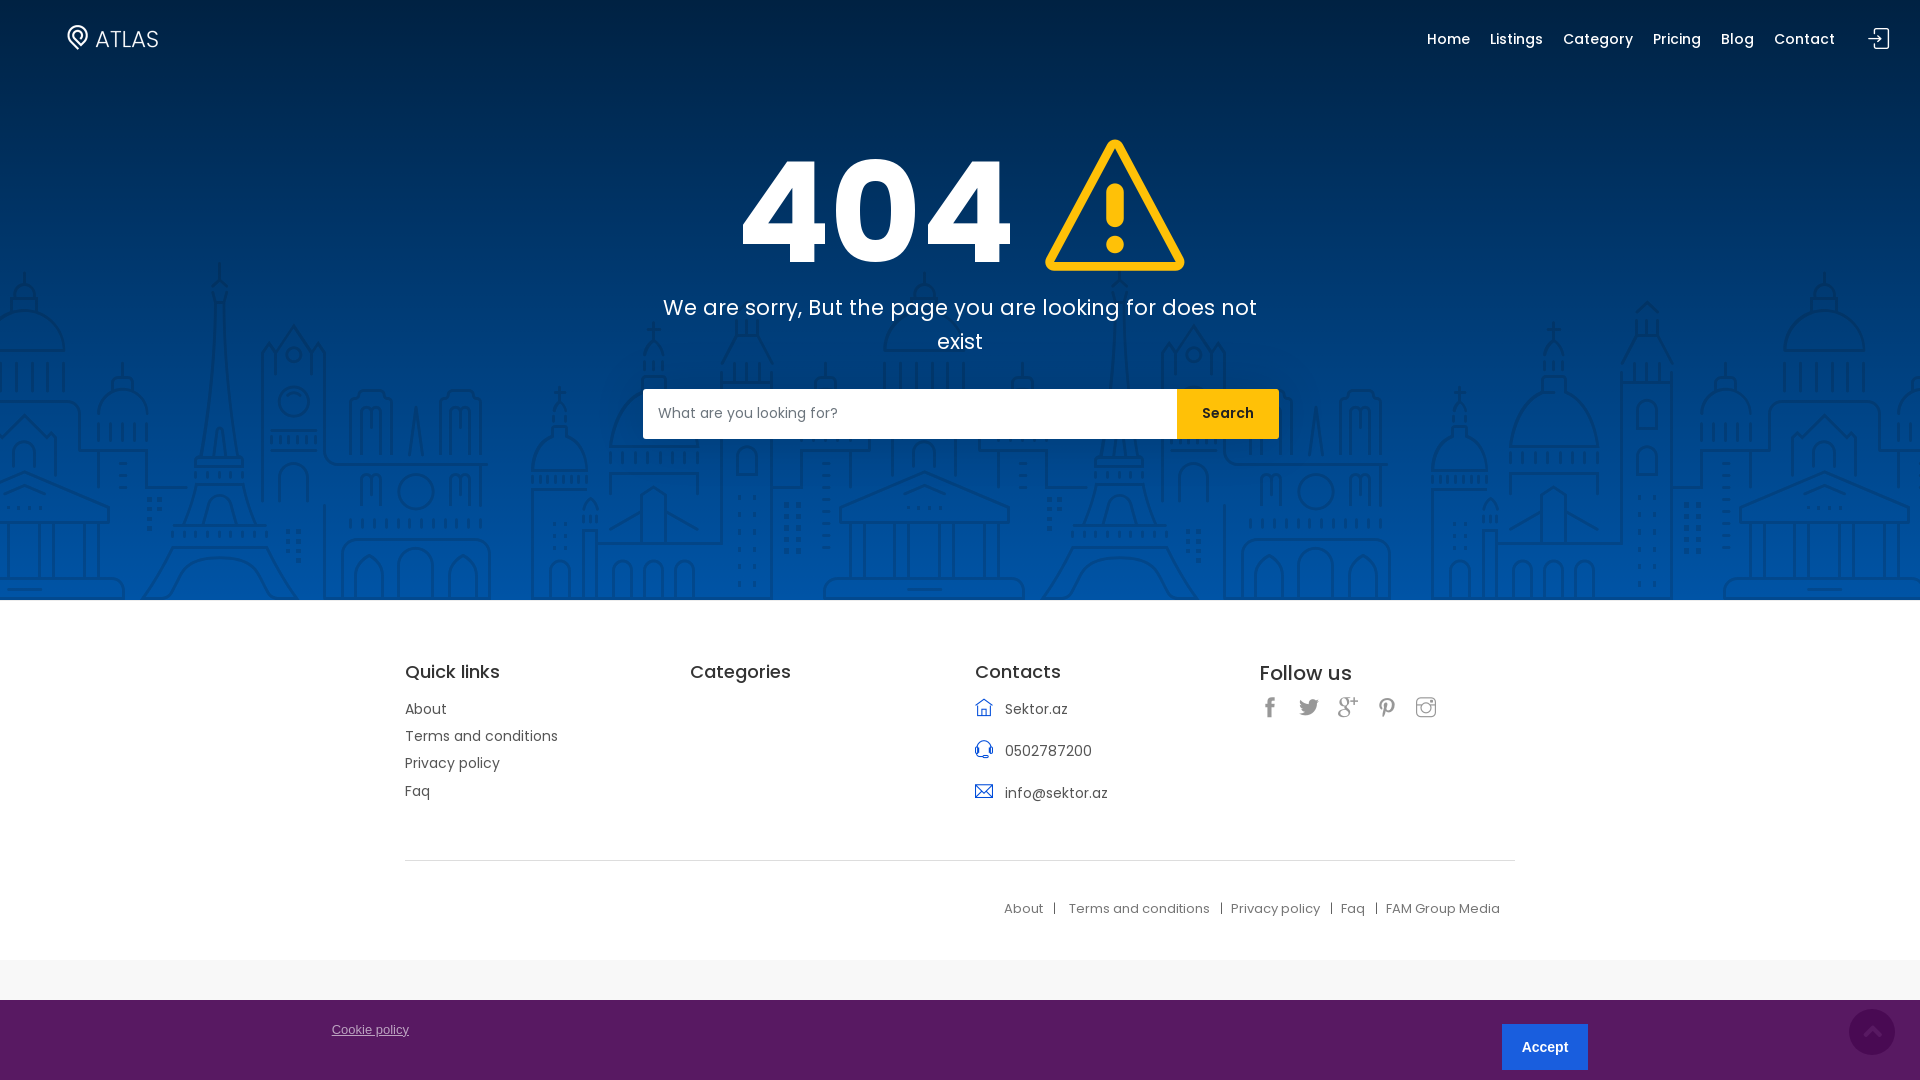 Image resolution: width=1920 pixels, height=1080 pixels. I want to click on Terms and conditions, so click(1140, 910).